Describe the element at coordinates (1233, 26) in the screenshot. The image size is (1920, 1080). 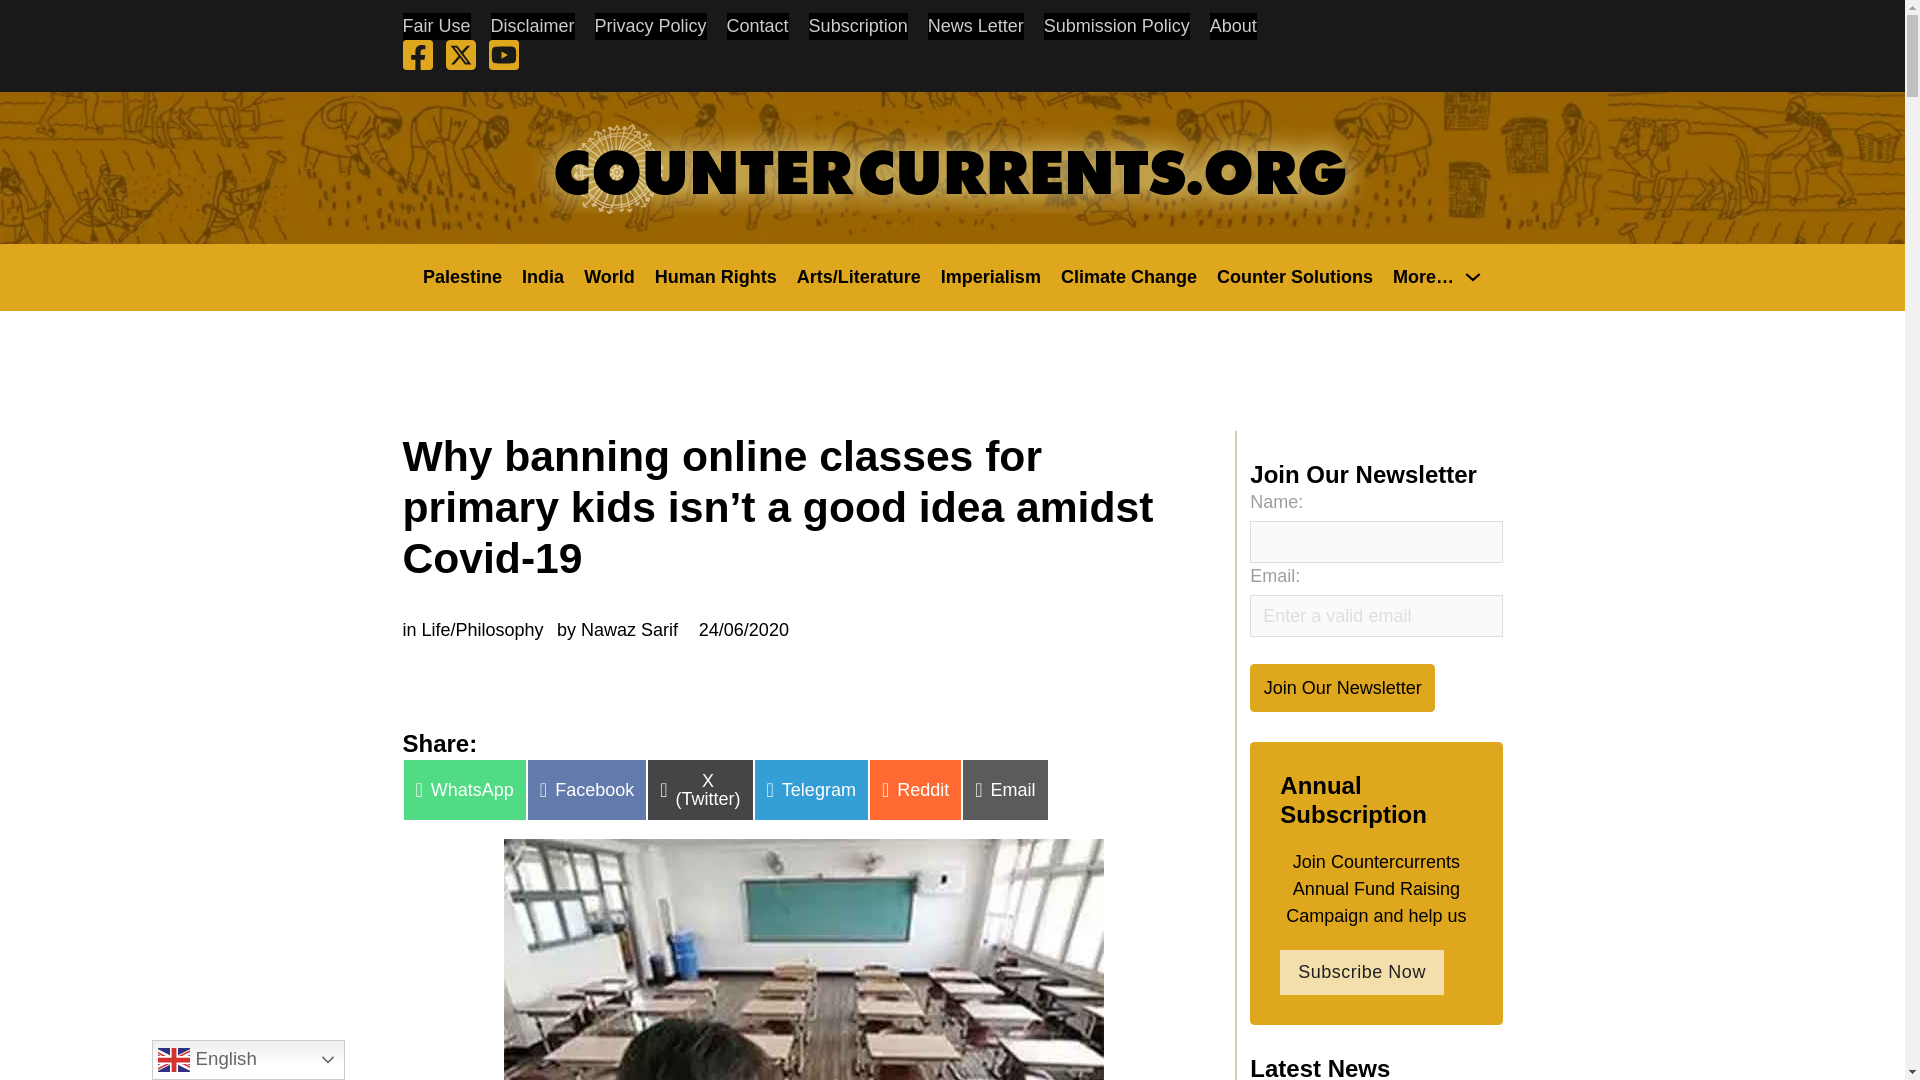
I see `About` at that location.